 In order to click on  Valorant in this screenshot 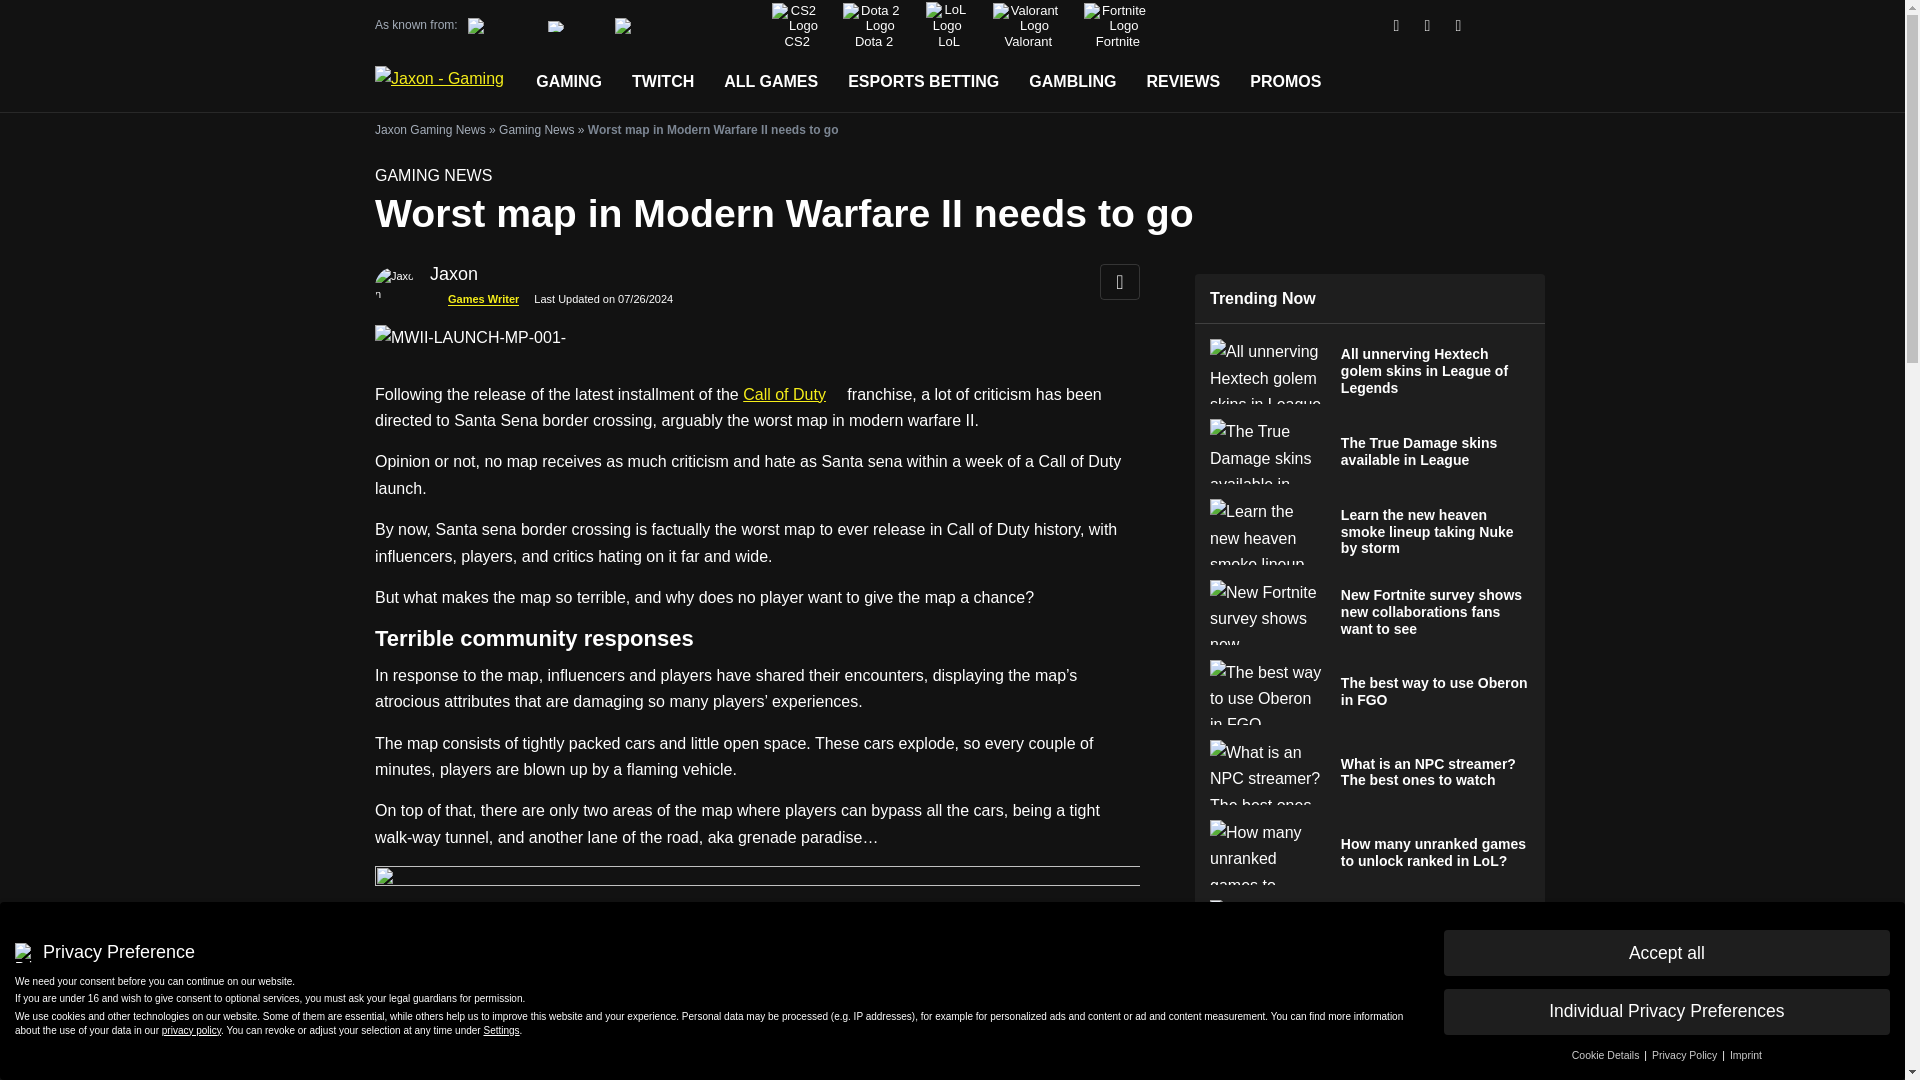, I will do `click(1026, 26)`.